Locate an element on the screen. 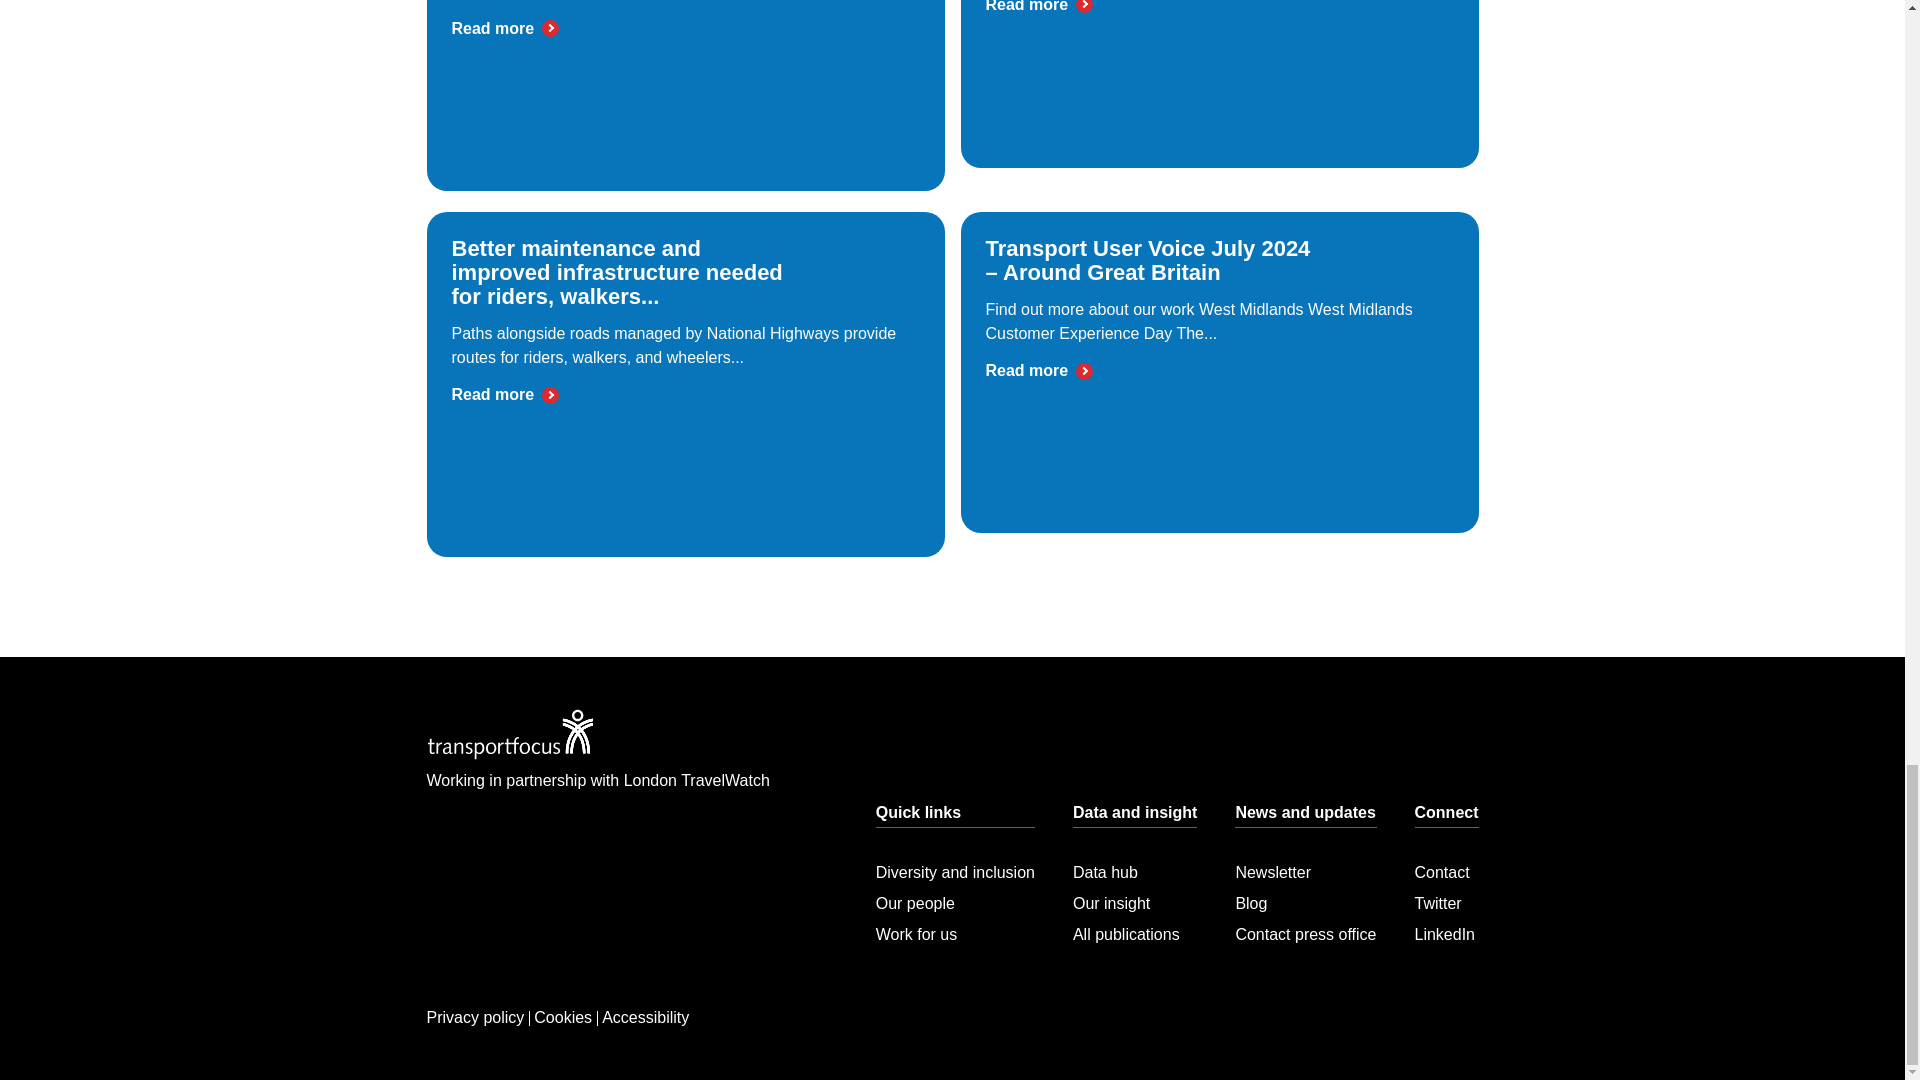 Image resolution: width=1920 pixels, height=1080 pixels. Data hub is located at coordinates (1134, 872).